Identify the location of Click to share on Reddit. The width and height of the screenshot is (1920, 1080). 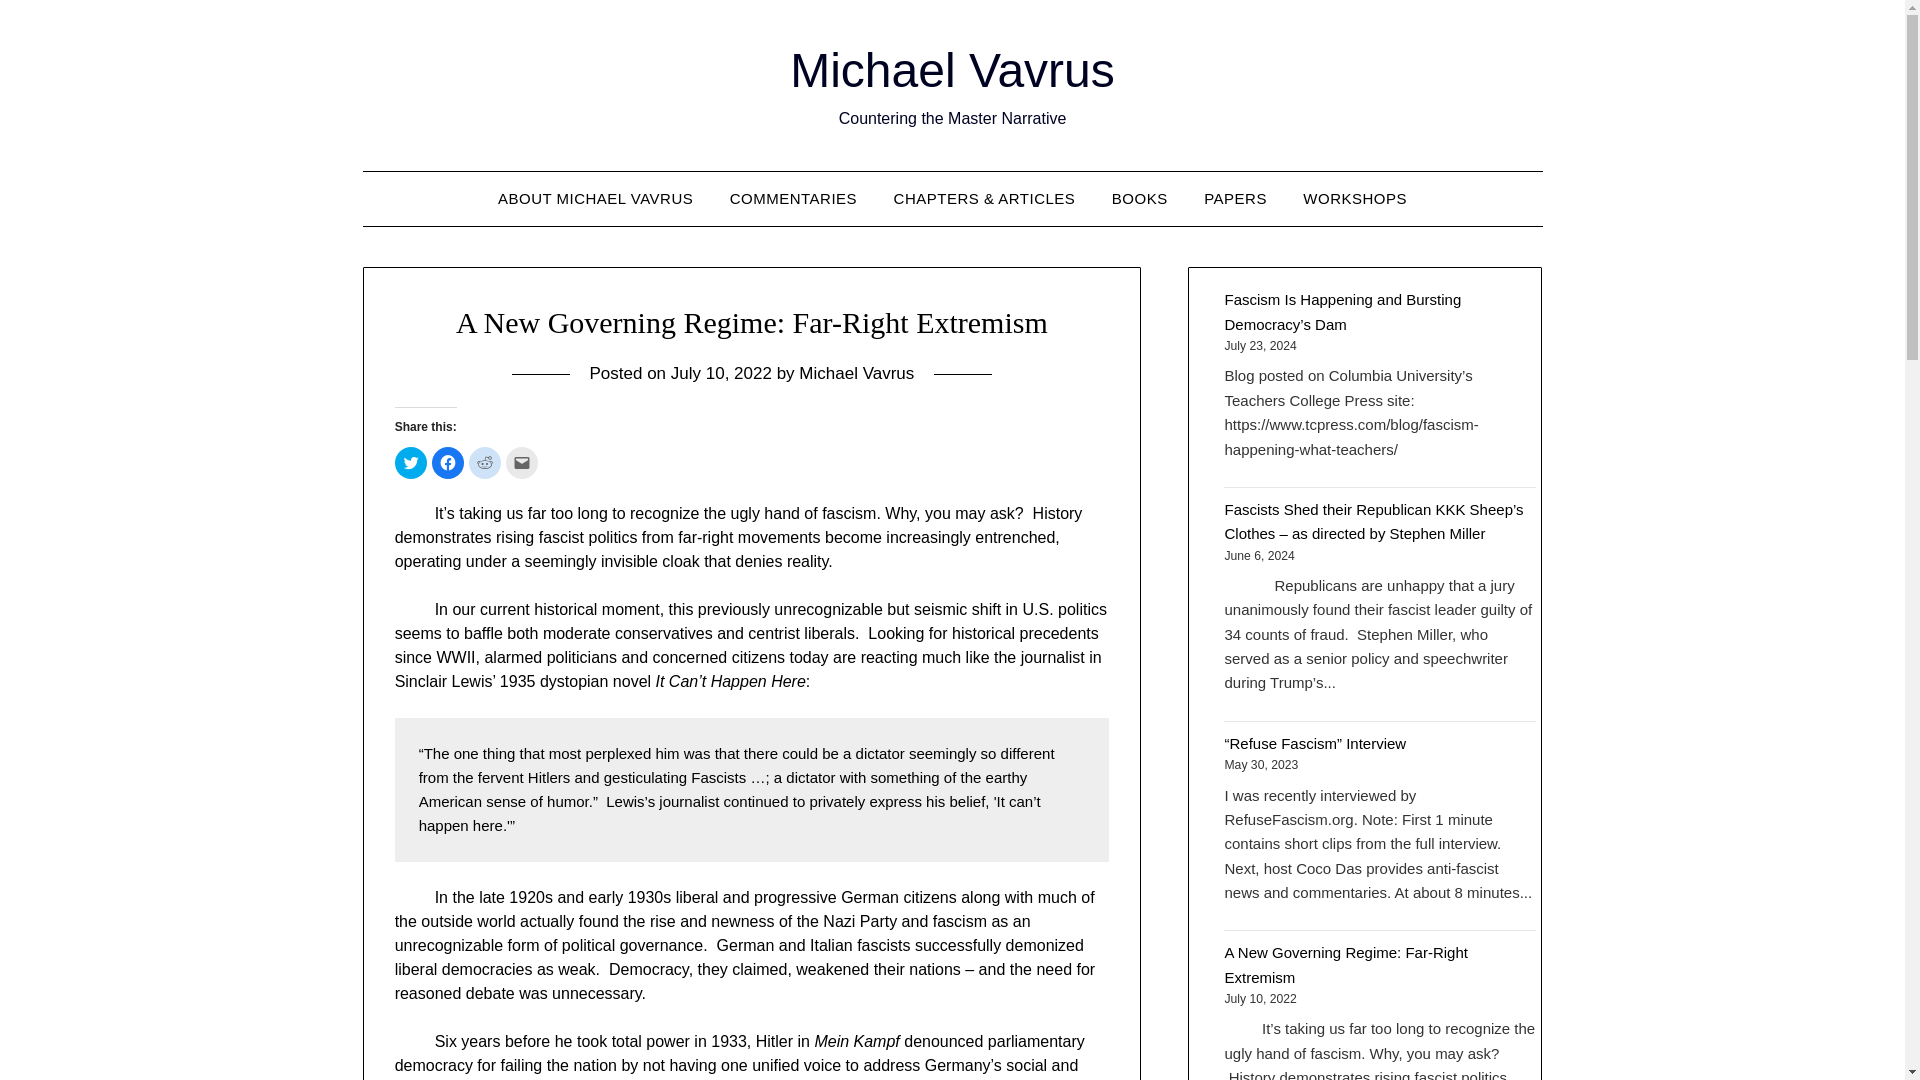
(484, 463).